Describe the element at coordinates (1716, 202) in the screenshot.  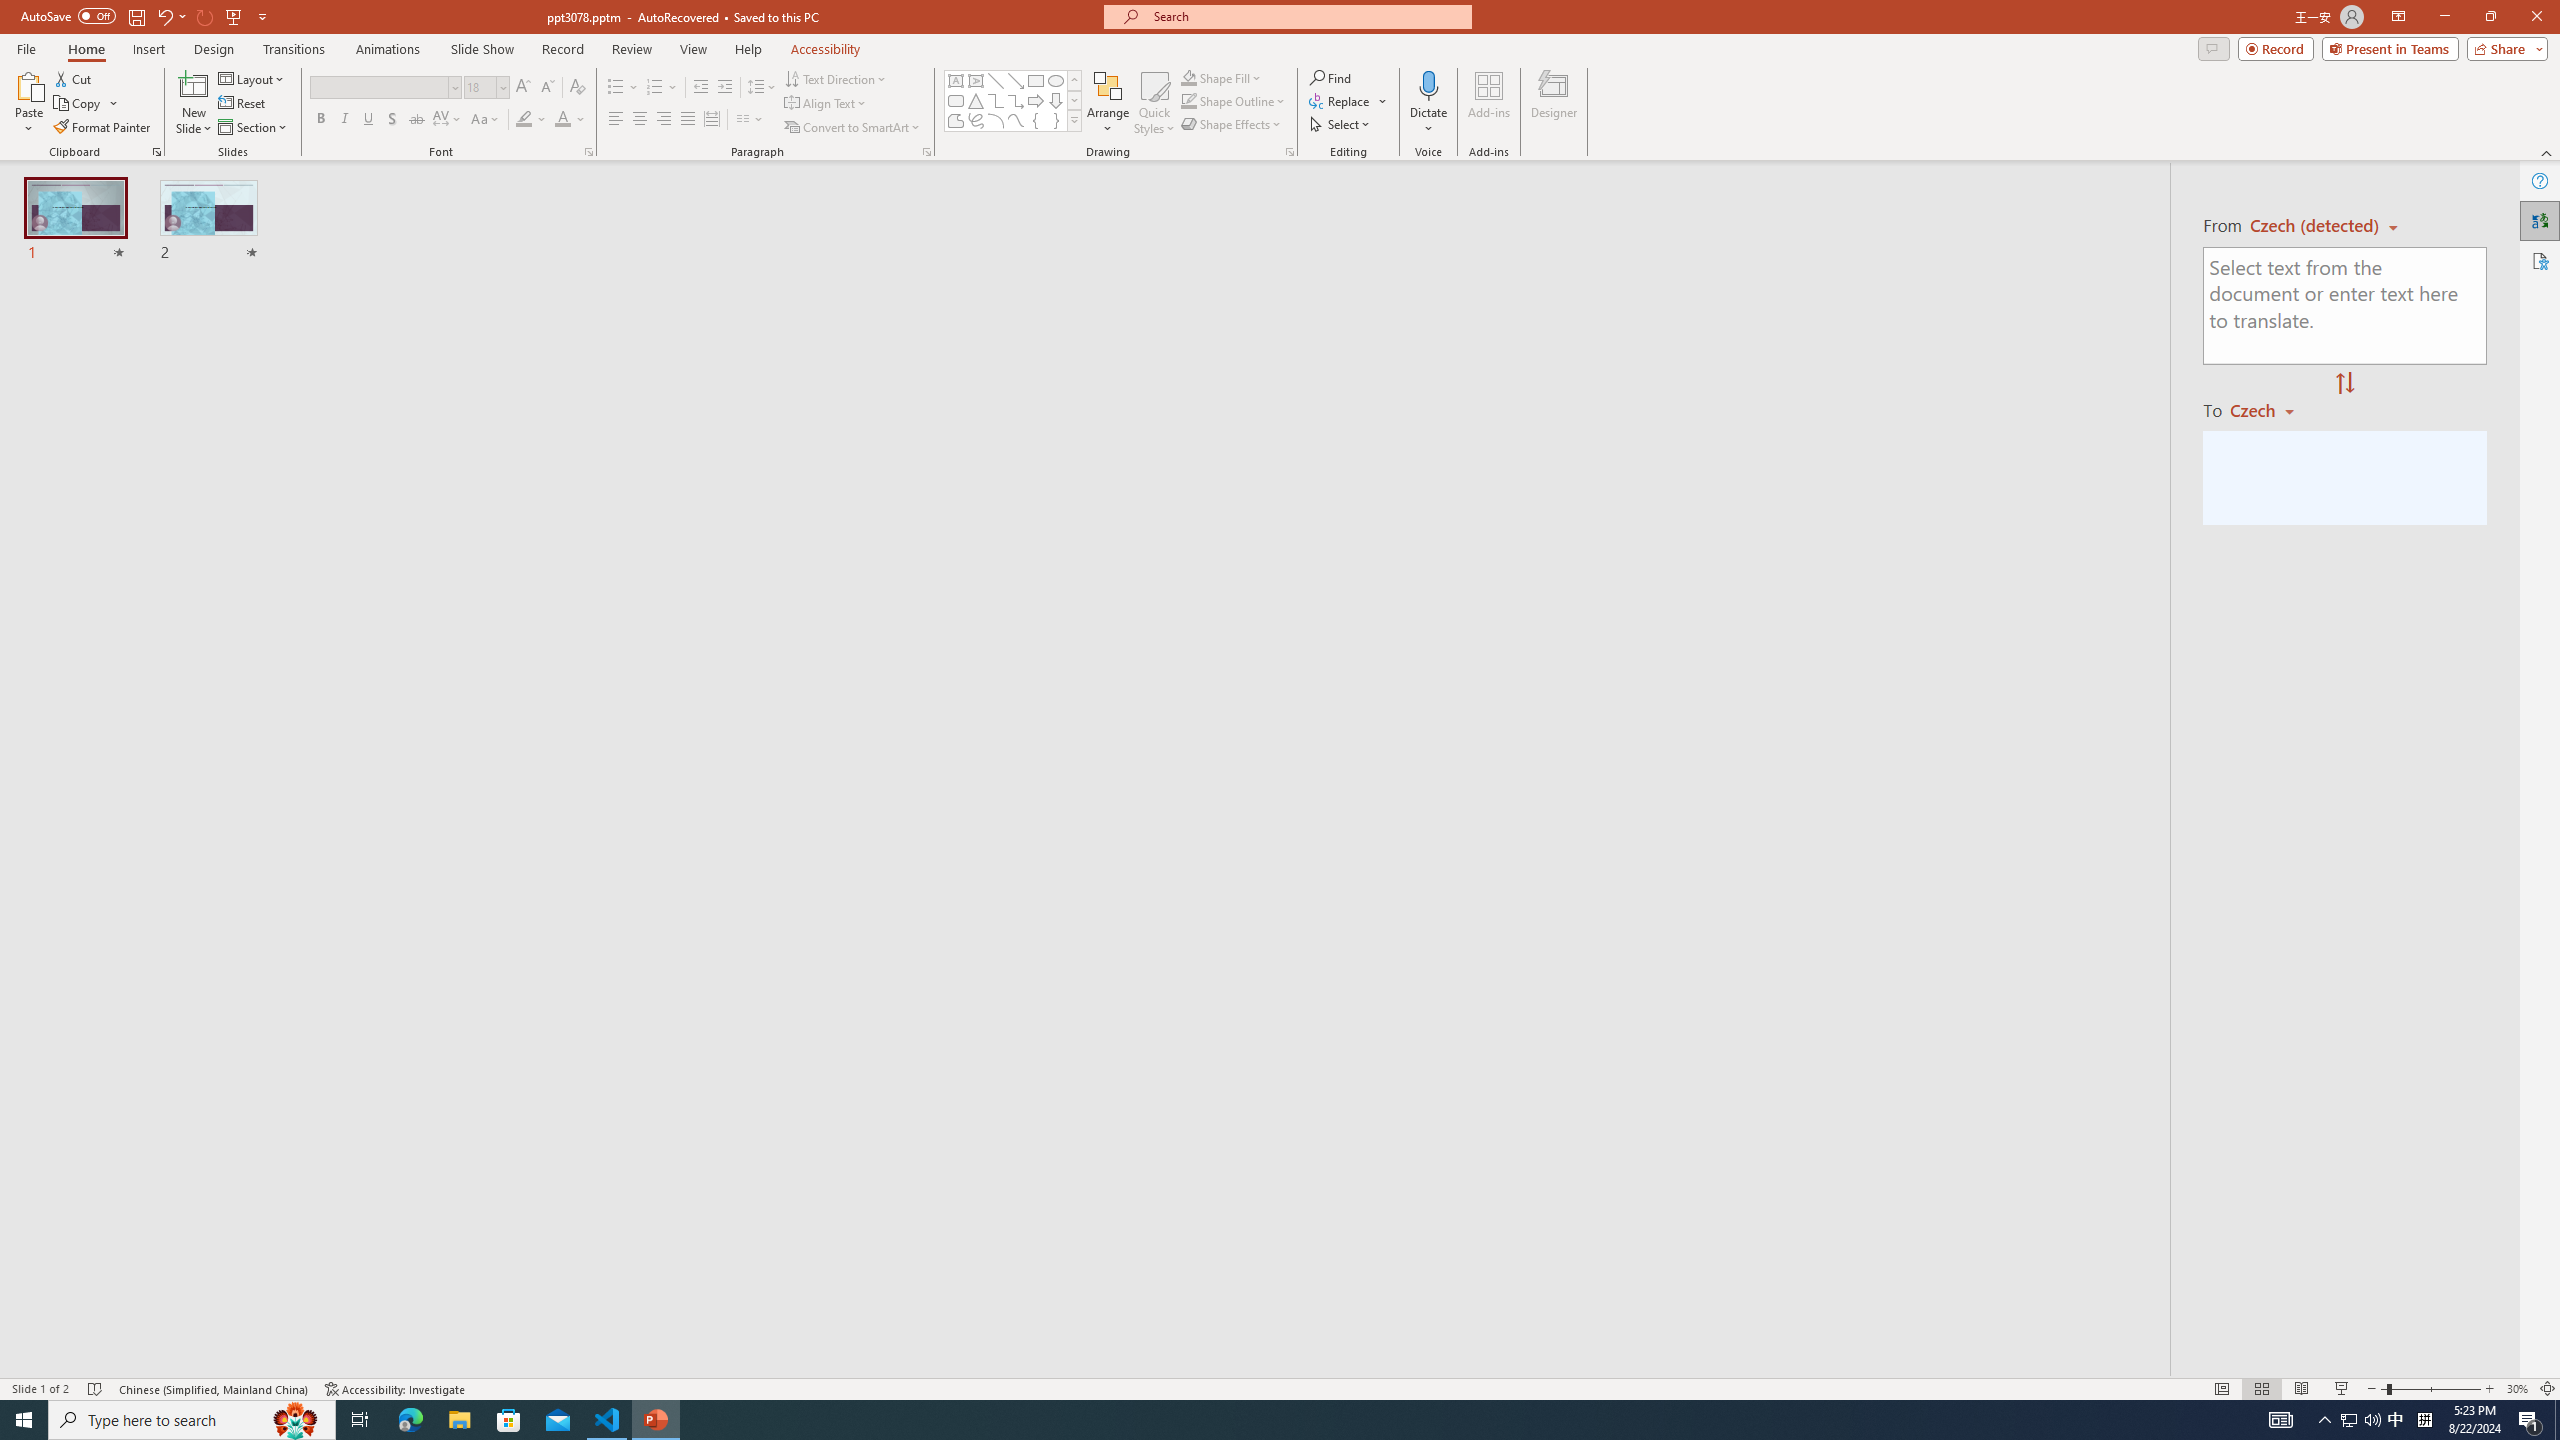
I see `Class: next-menu next-hoz widgets--iconMenu--BFkiHRM` at that location.